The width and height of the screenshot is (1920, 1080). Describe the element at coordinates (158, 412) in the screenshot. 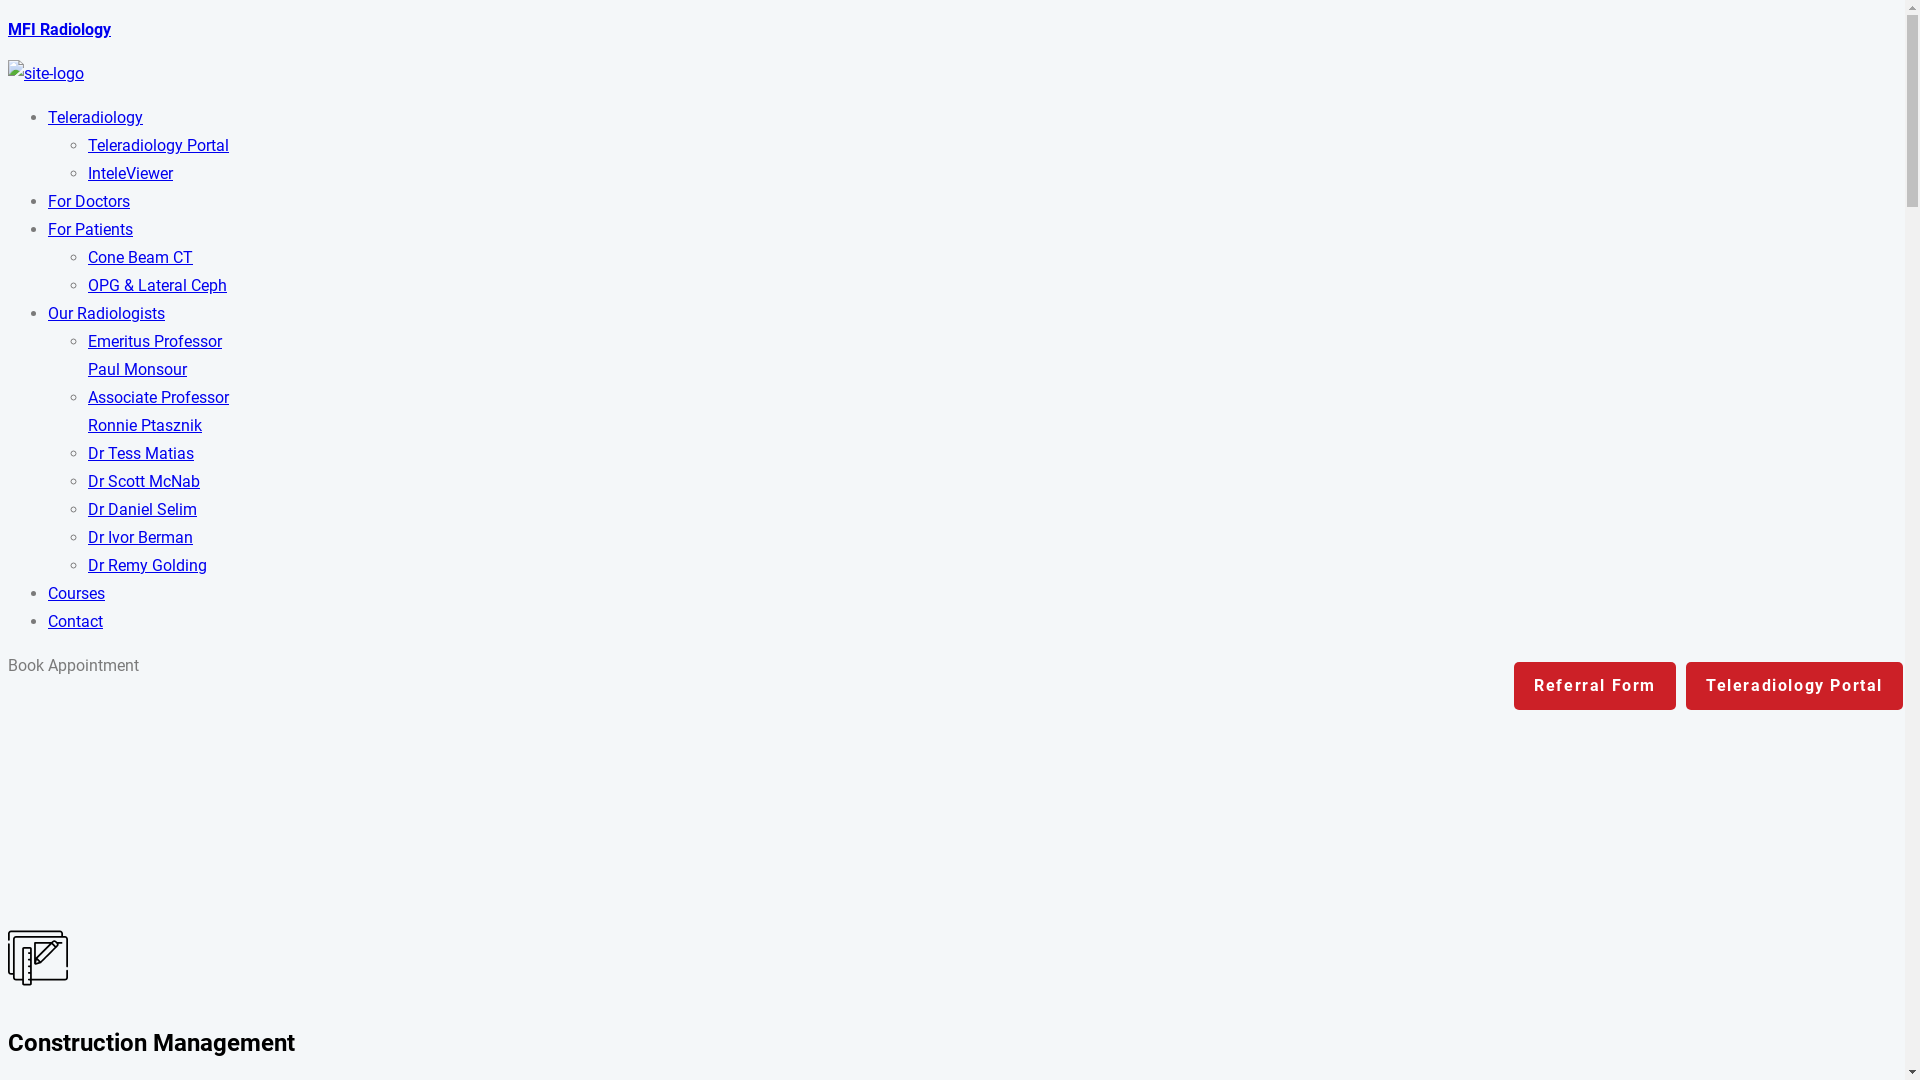

I see `Associate Professor
Ronnie Ptasznik` at that location.